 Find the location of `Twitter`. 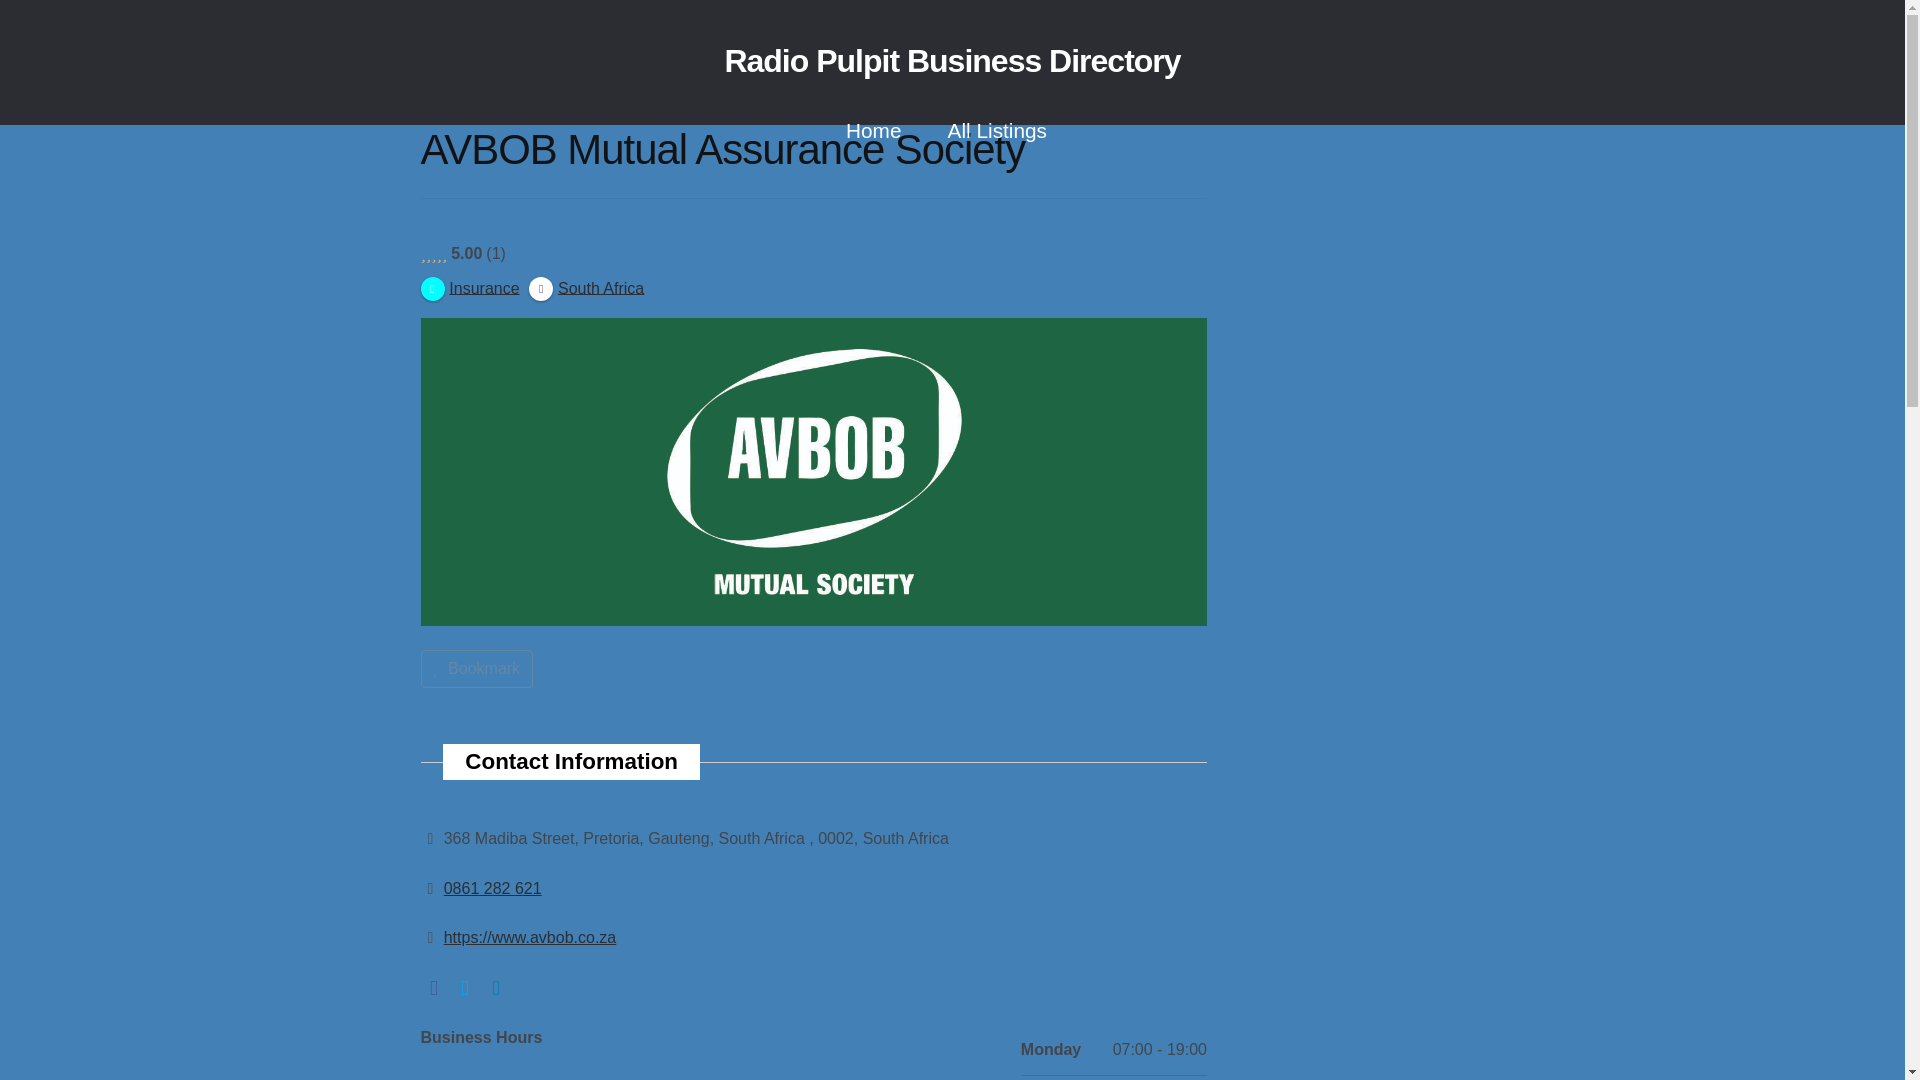

Twitter is located at coordinates (464, 986).